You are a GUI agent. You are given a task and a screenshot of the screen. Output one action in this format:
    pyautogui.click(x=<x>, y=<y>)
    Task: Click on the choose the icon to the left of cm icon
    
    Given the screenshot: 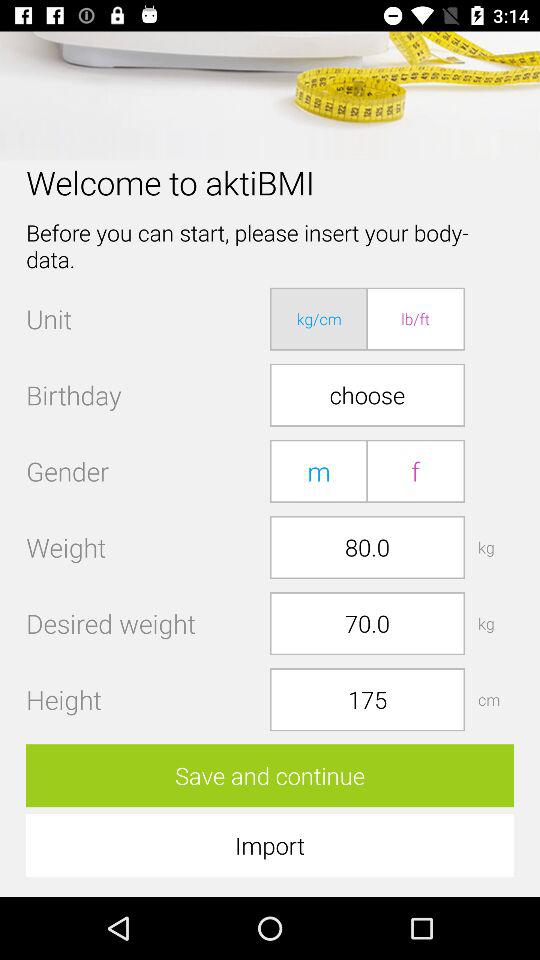 What is the action you would take?
    pyautogui.click(x=367, y=700)
    